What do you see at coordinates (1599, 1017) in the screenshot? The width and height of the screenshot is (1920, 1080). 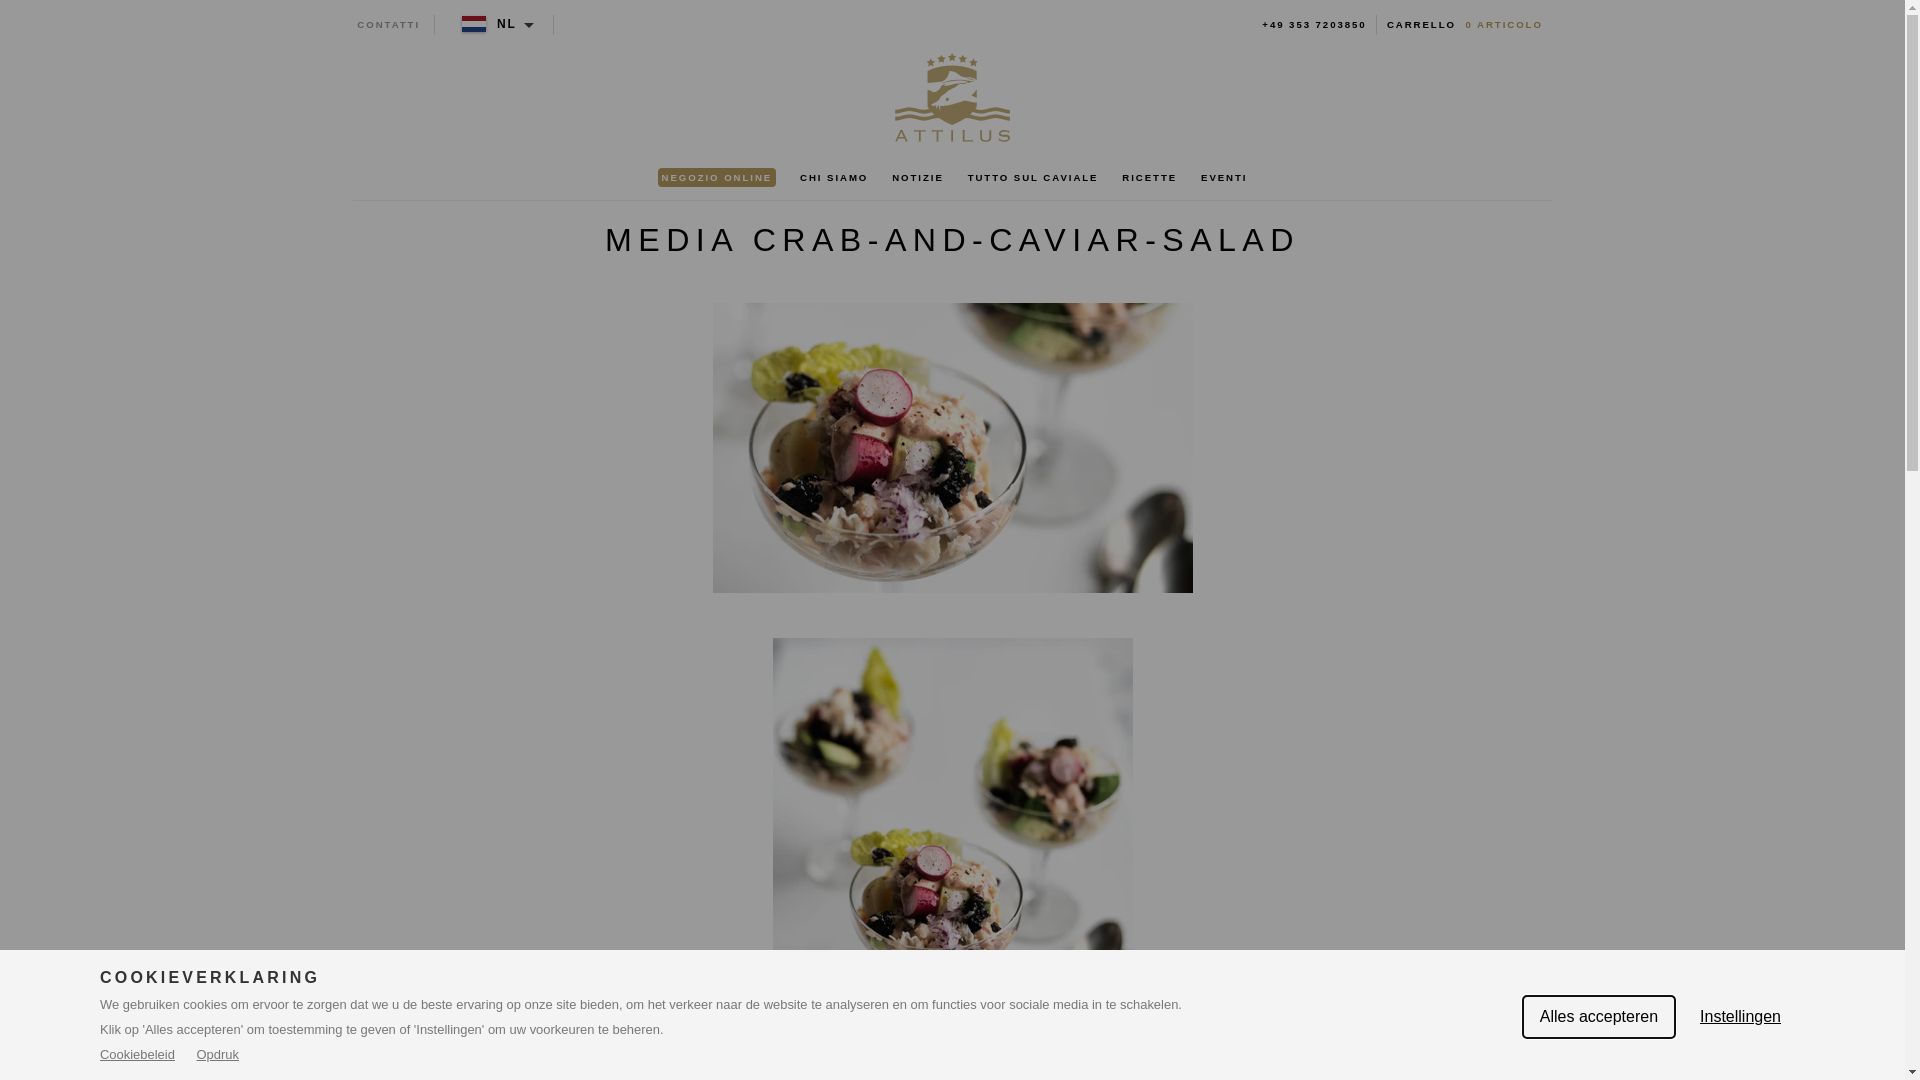 I see `Alles accepteren` at bounding box center [1599, 1017].